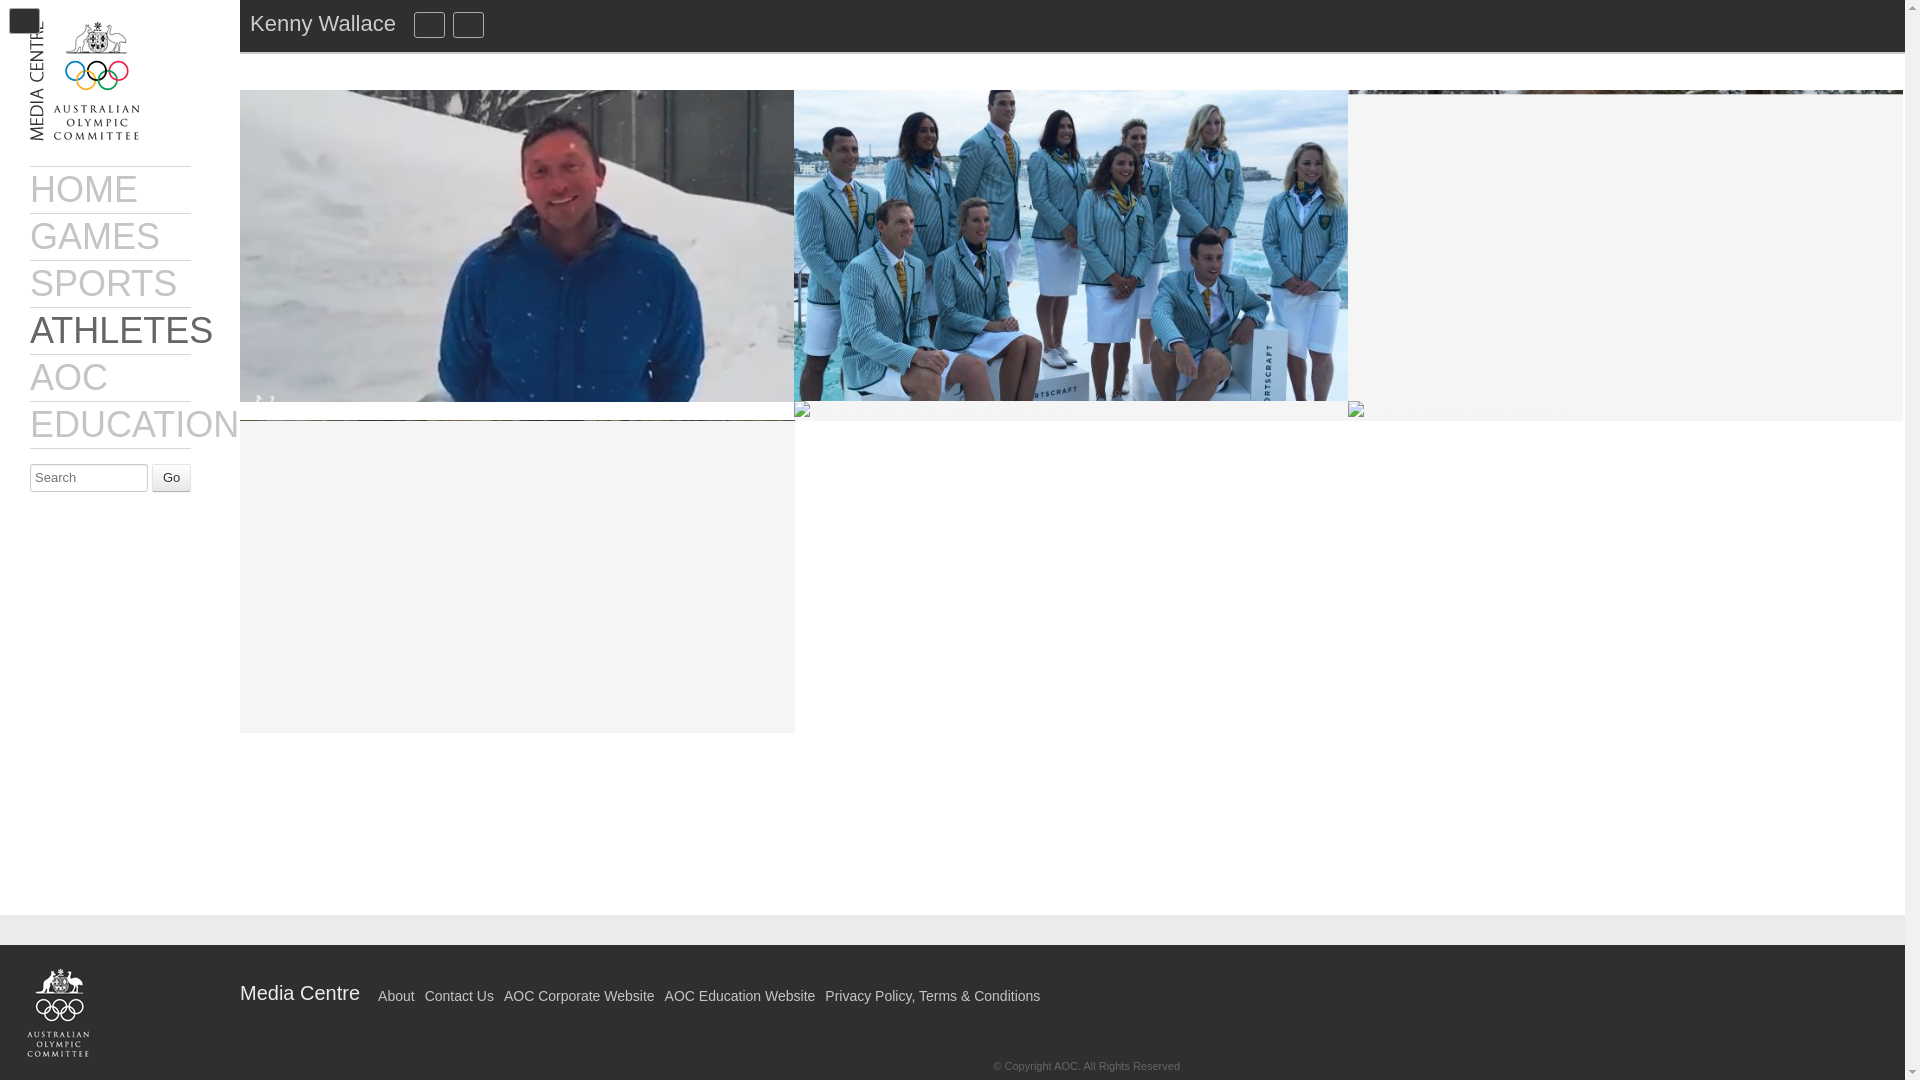  Describe the element at coordinates (88, 478) in the screenshot. I see `Search` at that location.